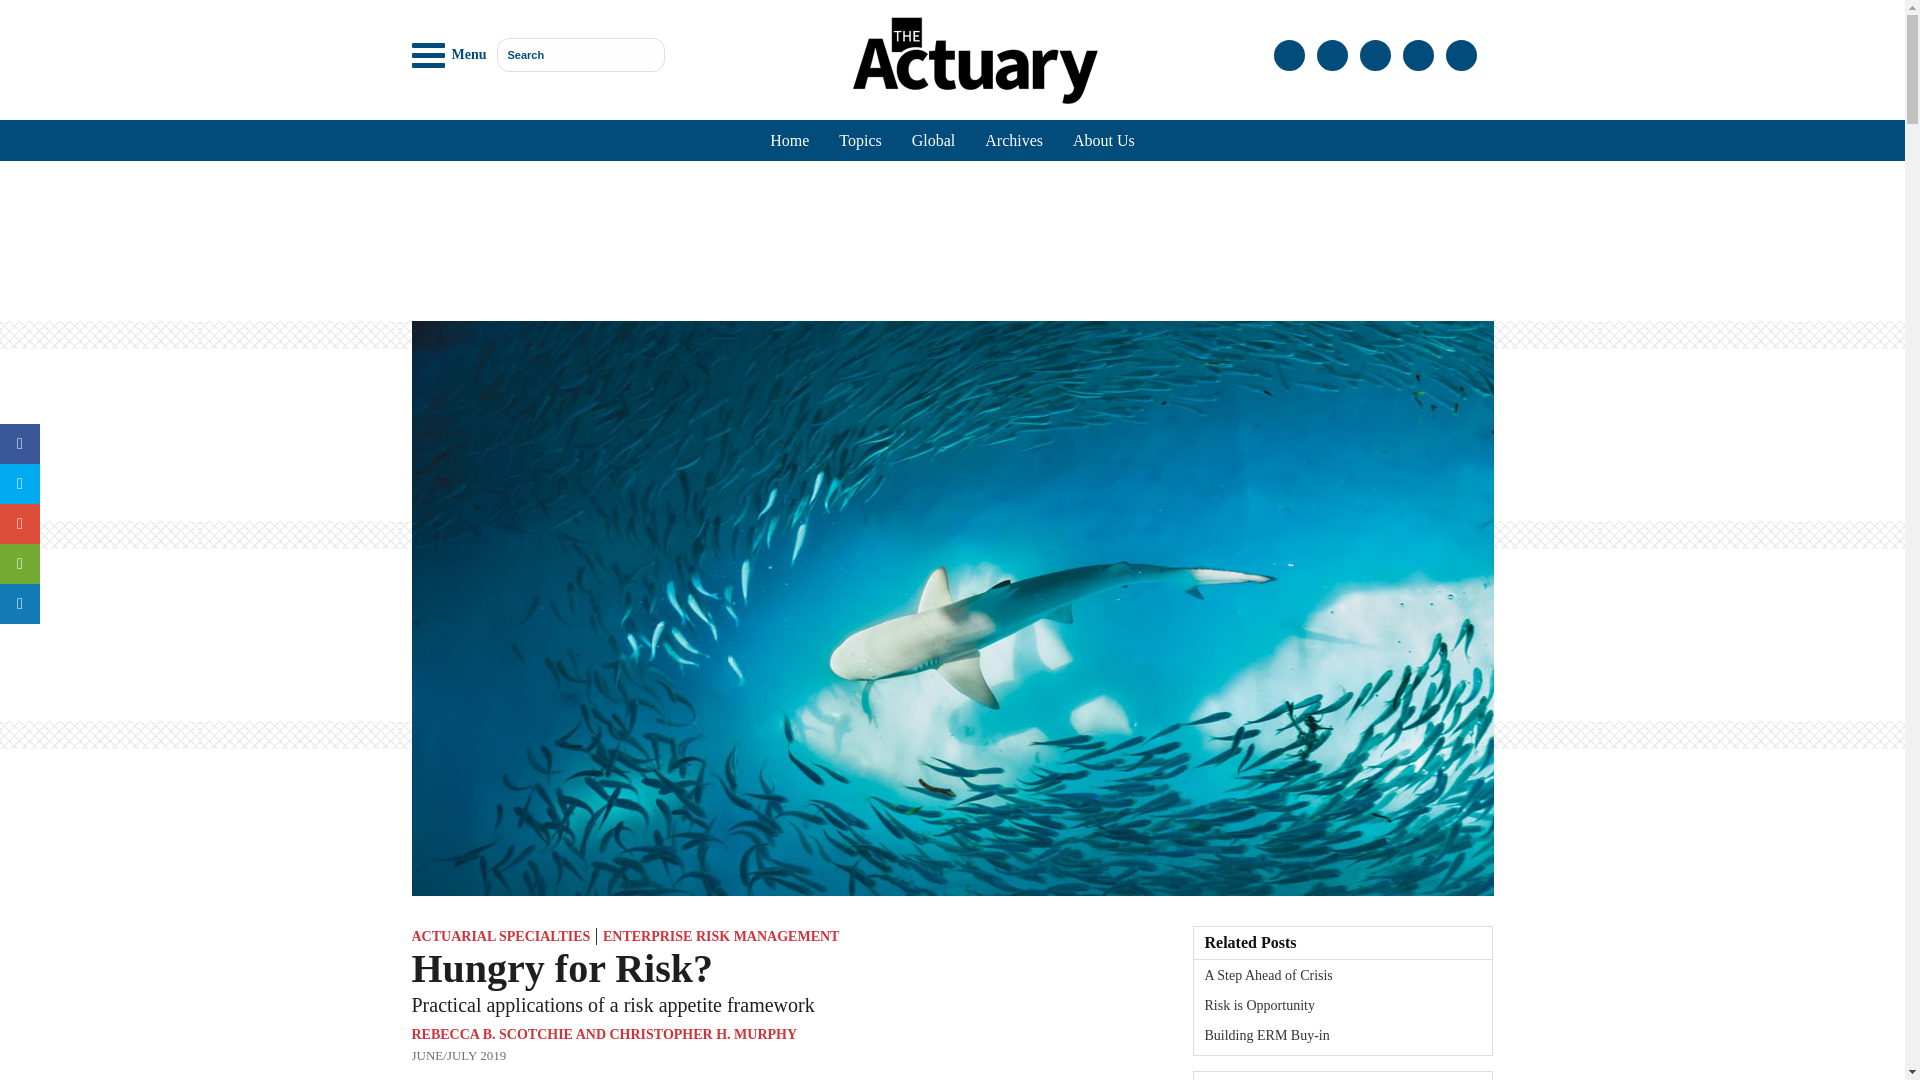 Image resolution: width=1920 pixels, height=1080 pixels. What do you see at coordinates (580, 54) in the screenshot?
I see `Search` at bounding box center [580, 54].